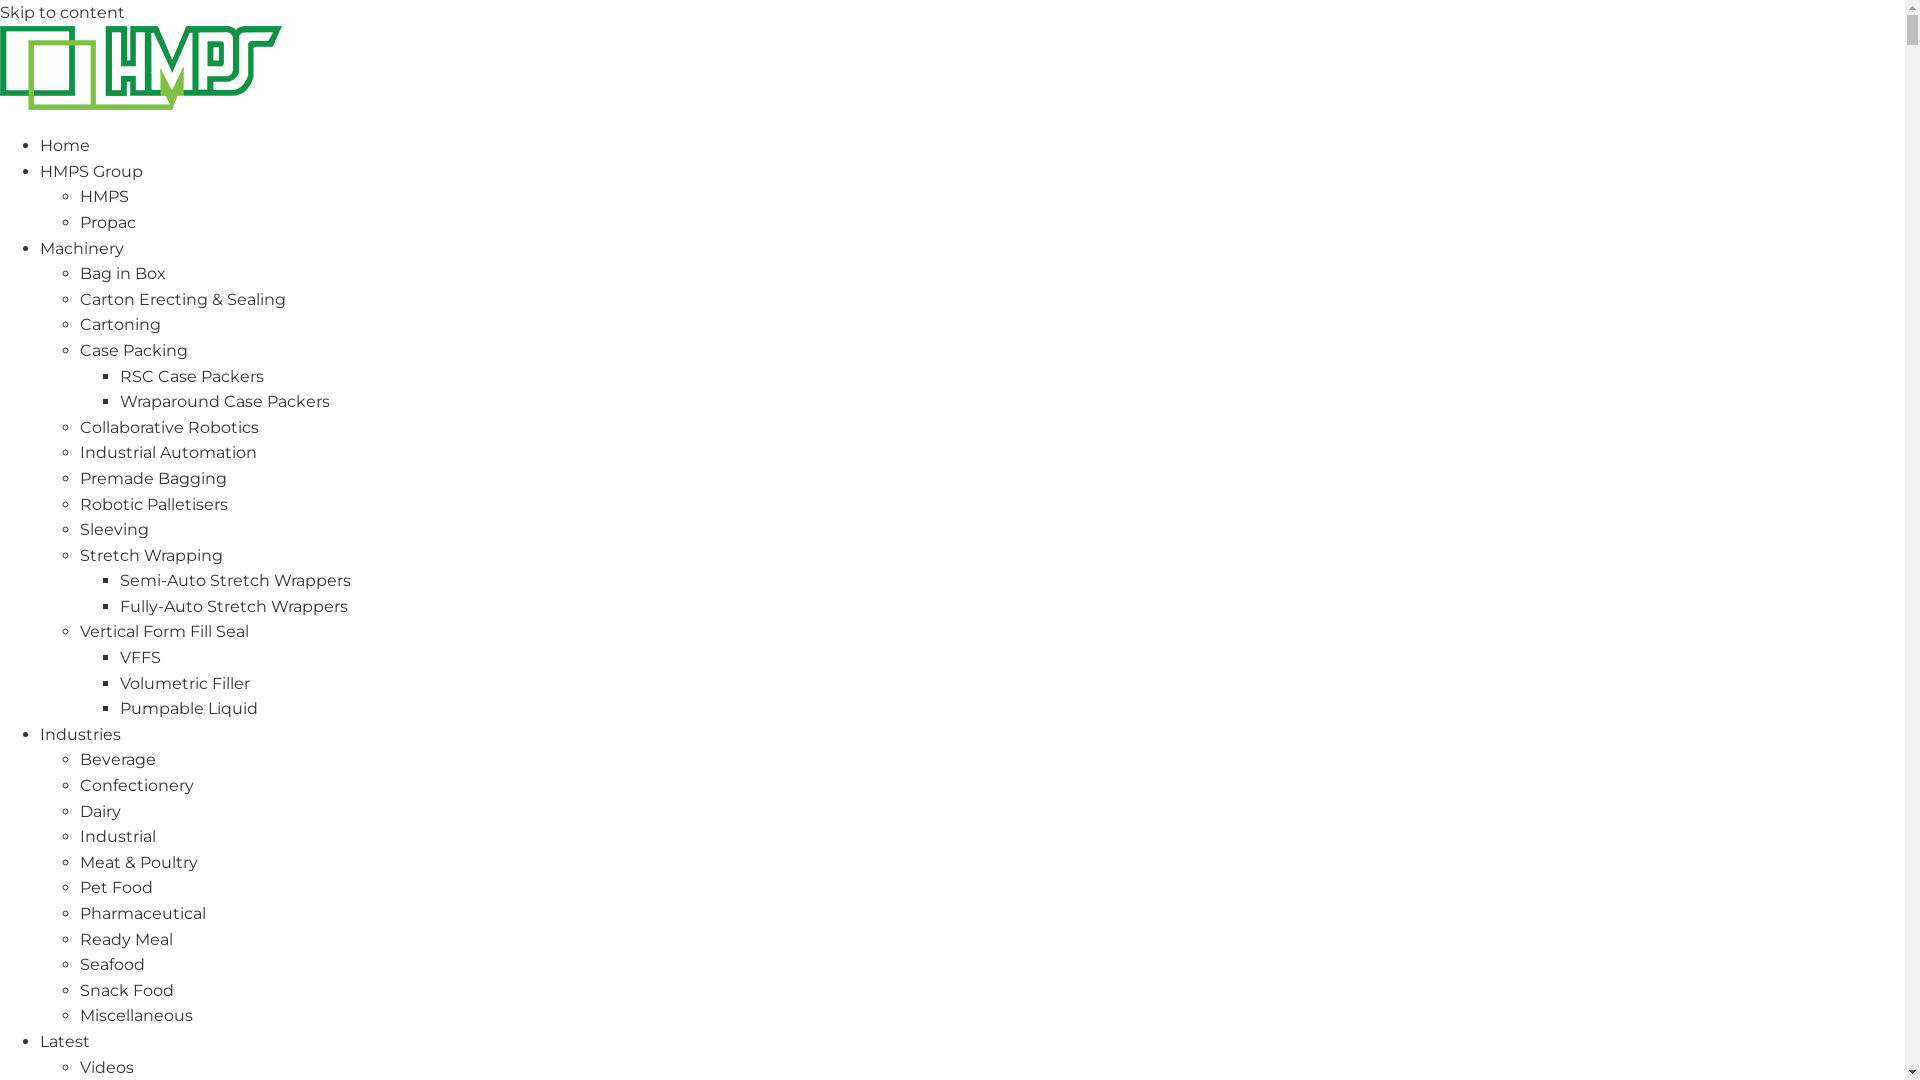  I want to click on Seafood, so click(112, 964).